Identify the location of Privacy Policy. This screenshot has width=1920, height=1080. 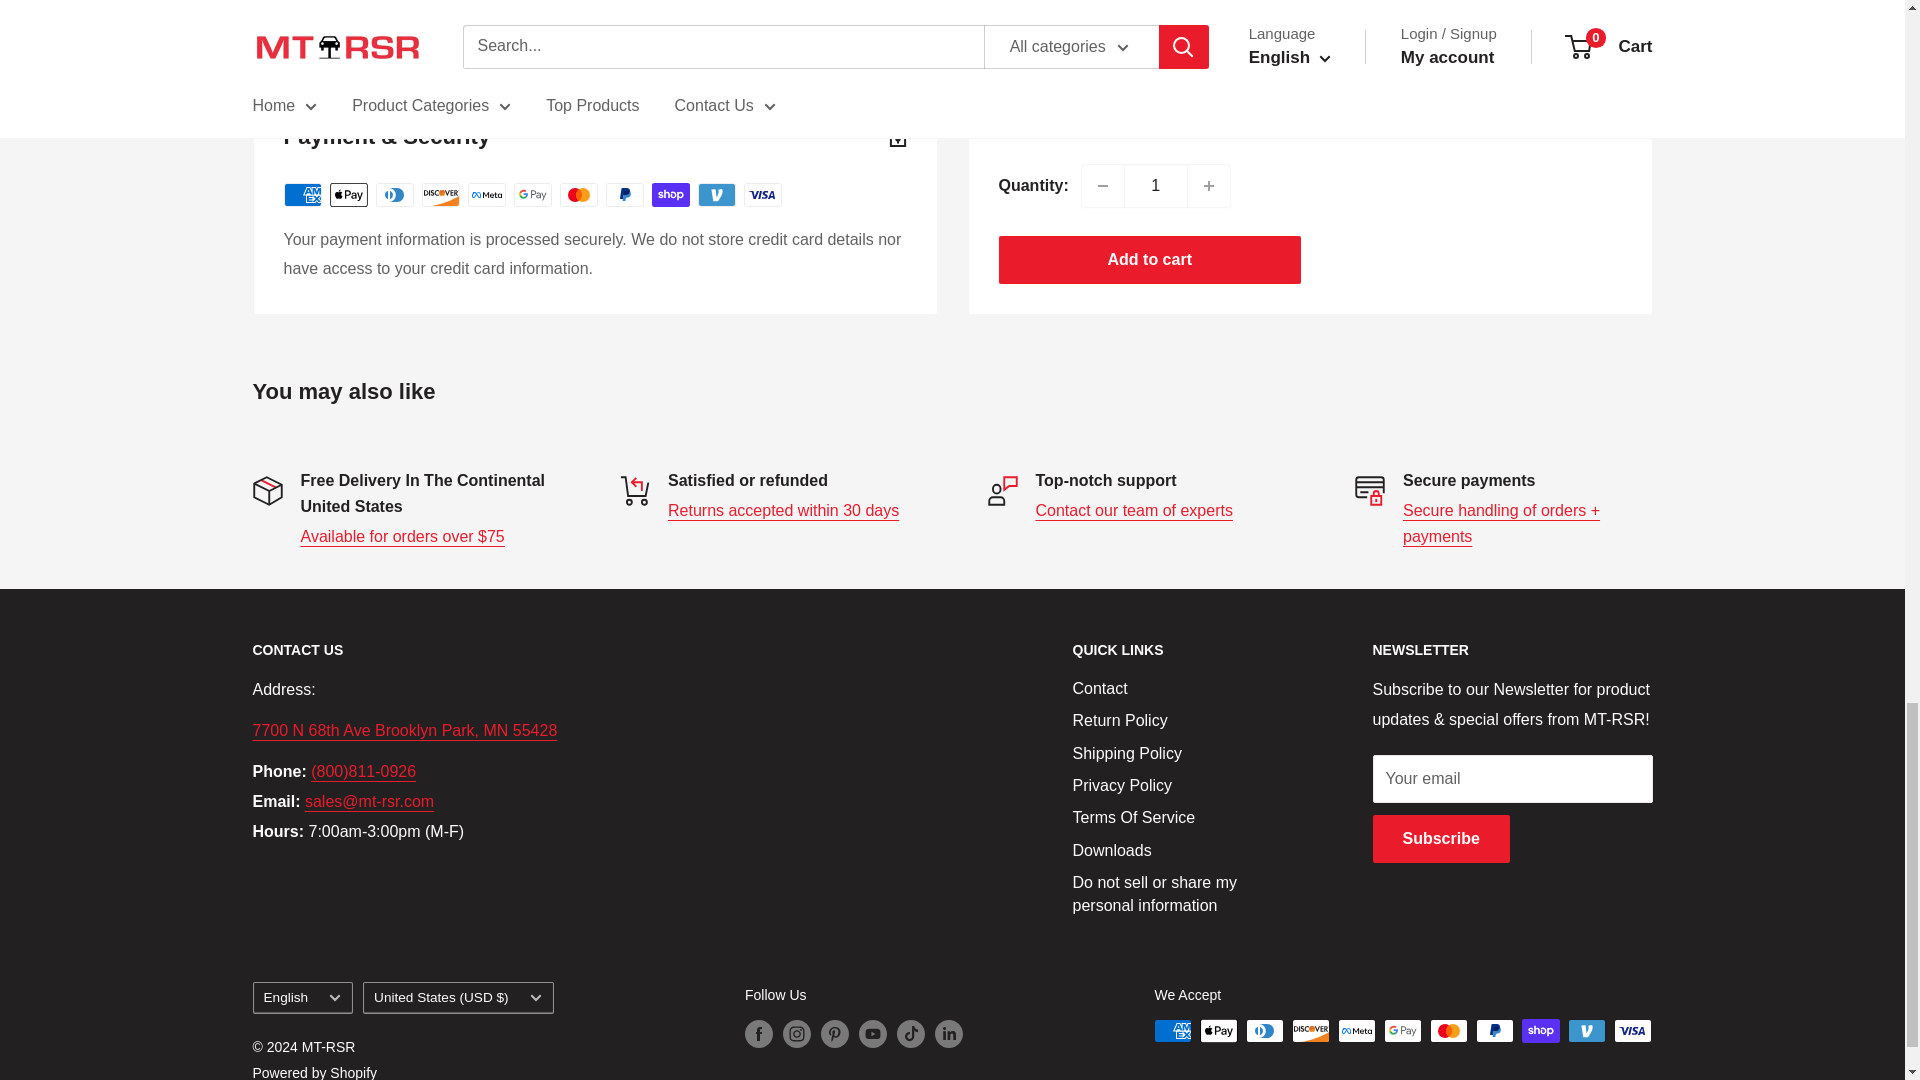
(1501, 524).